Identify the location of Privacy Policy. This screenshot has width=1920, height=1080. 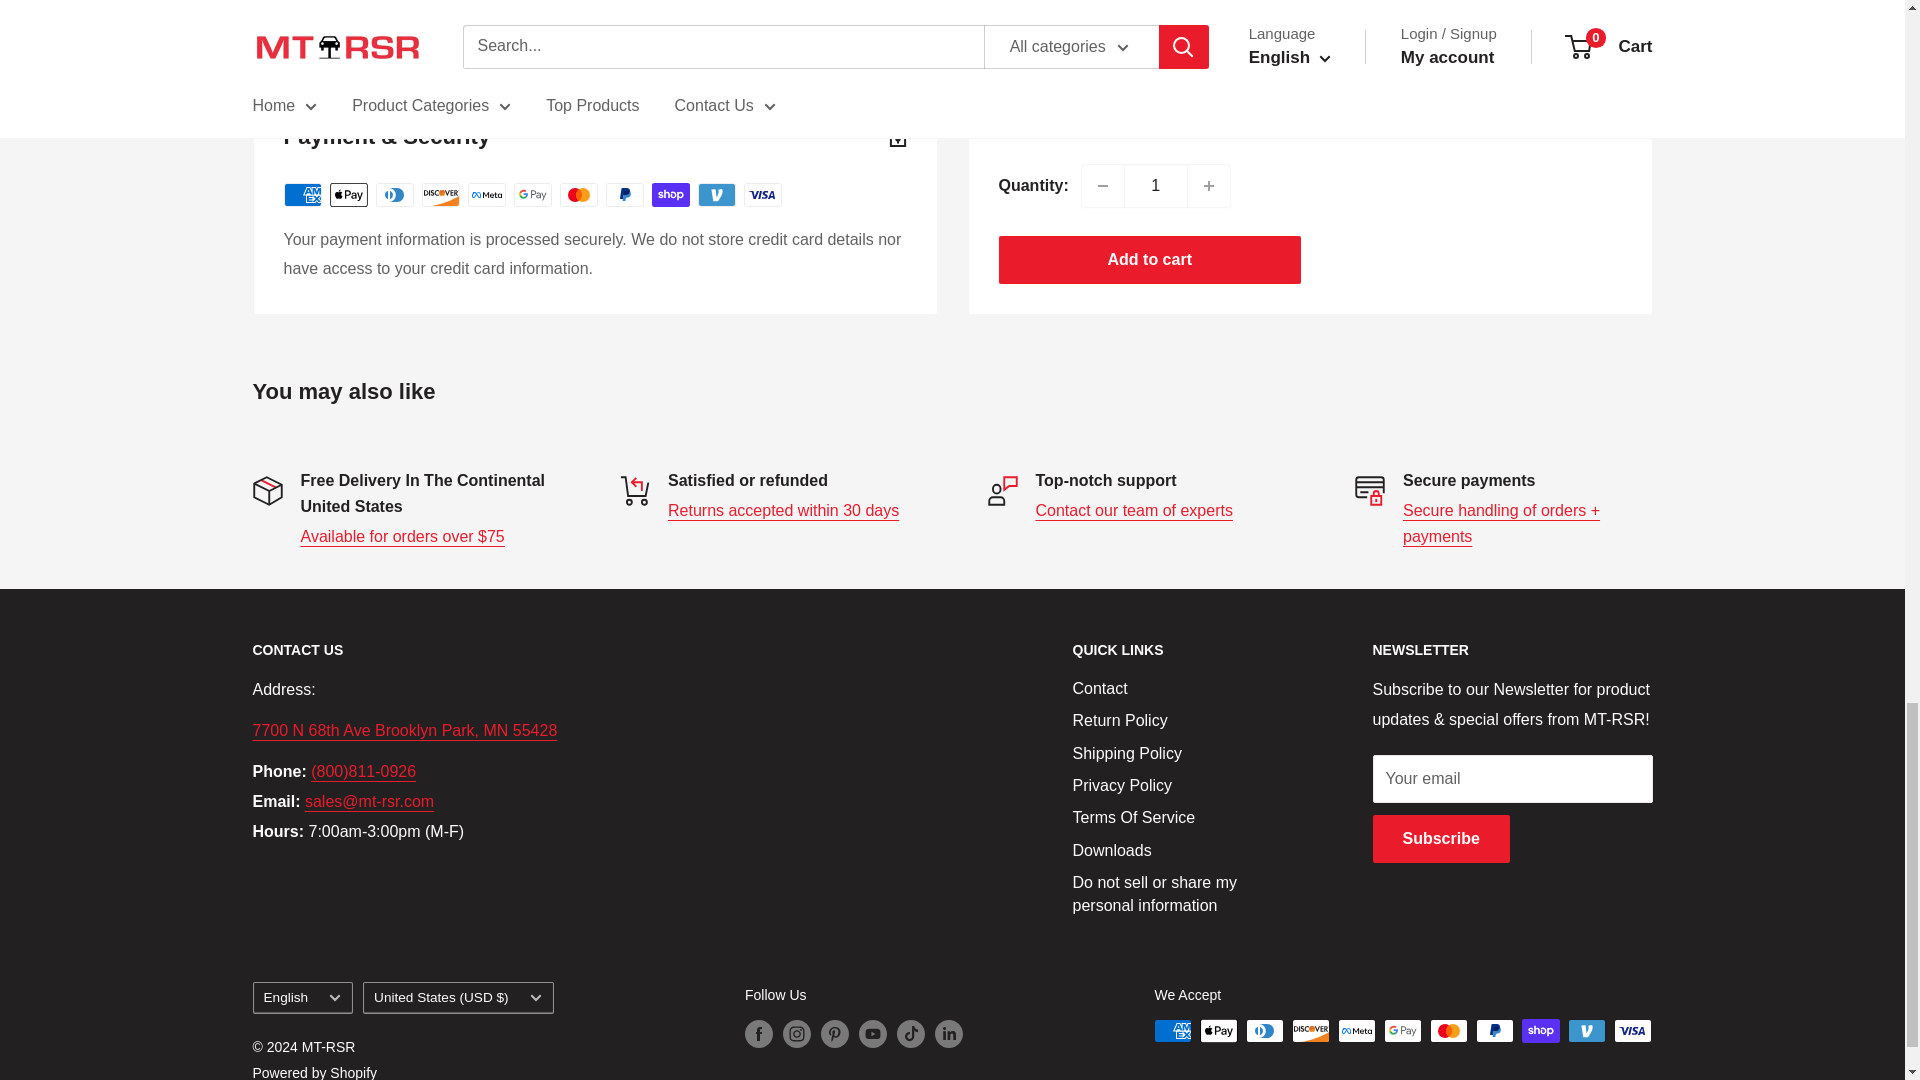
(1501, 524).